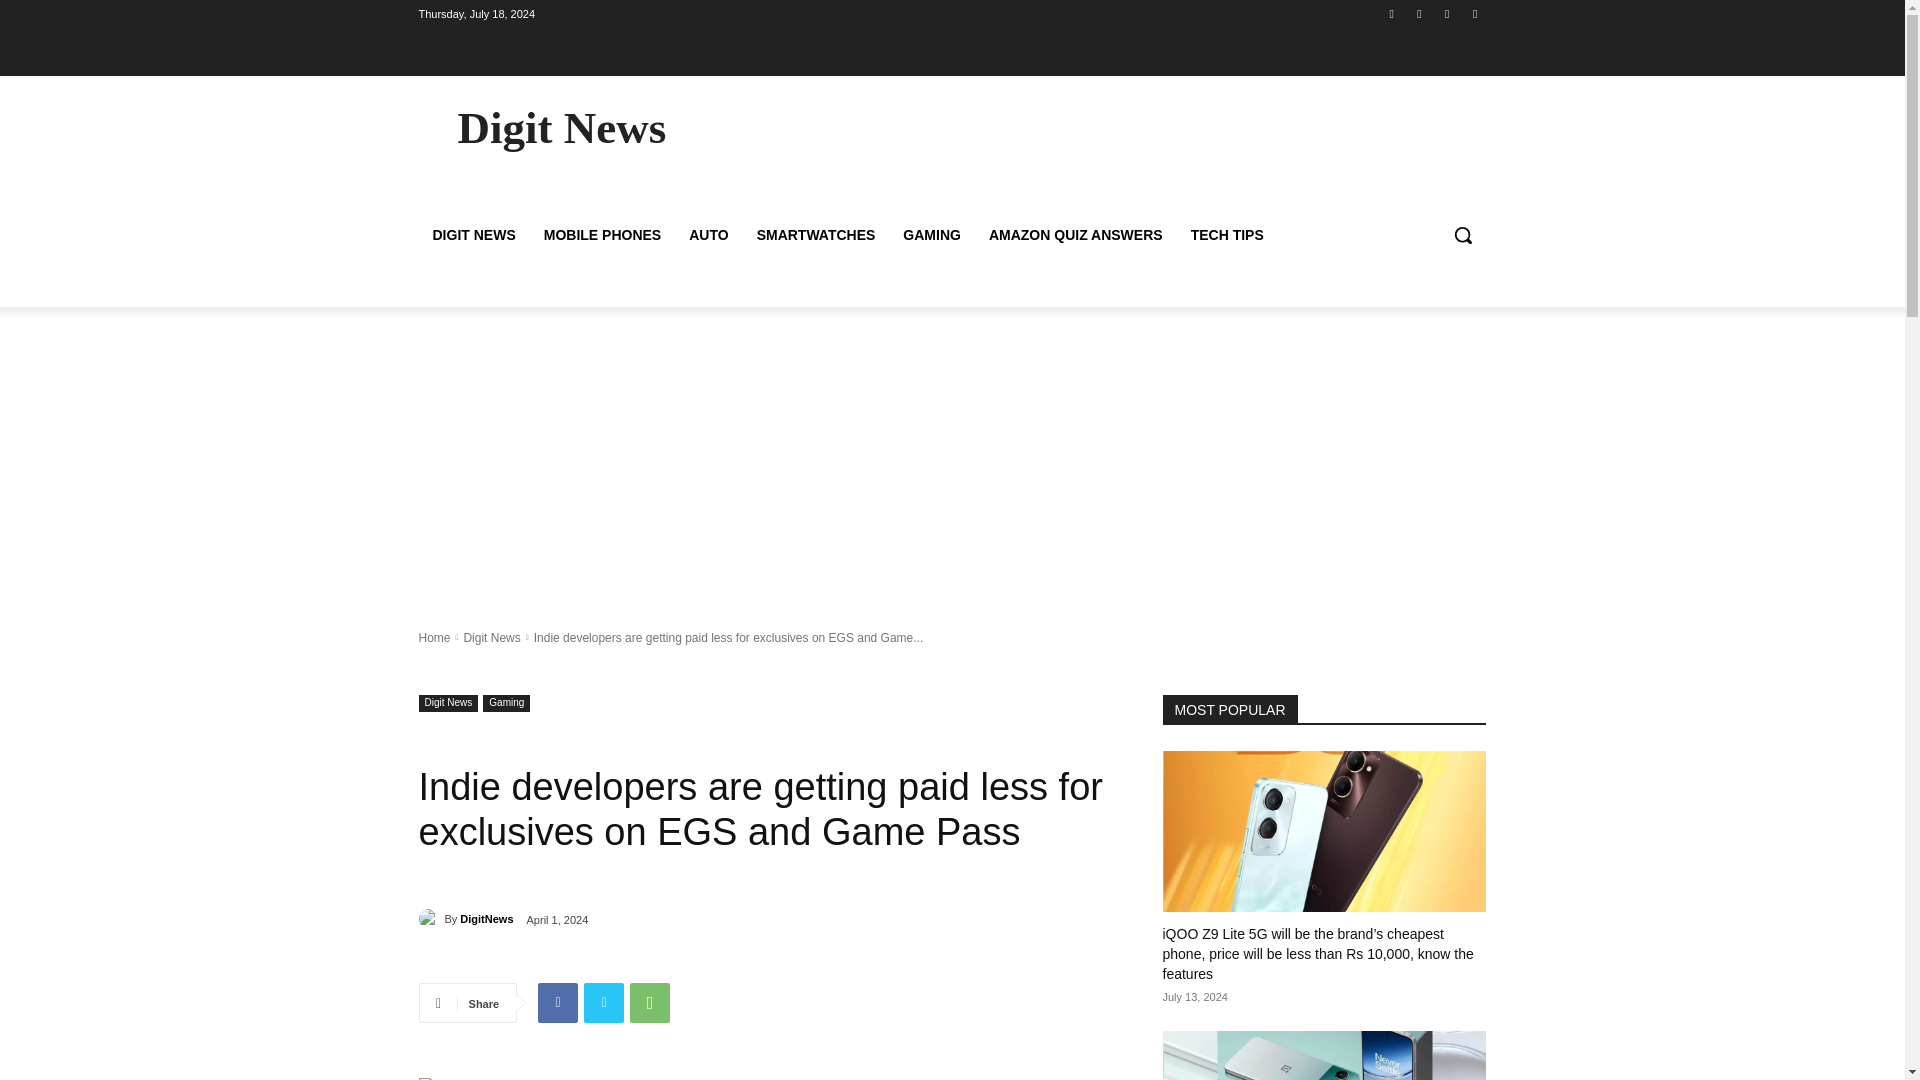 The width and height of the screenshot is (1920, 1080). What do you see at coordinates (486, 918) in the screenshot?
I see `DigitNews` at bounding box center [486, 918].